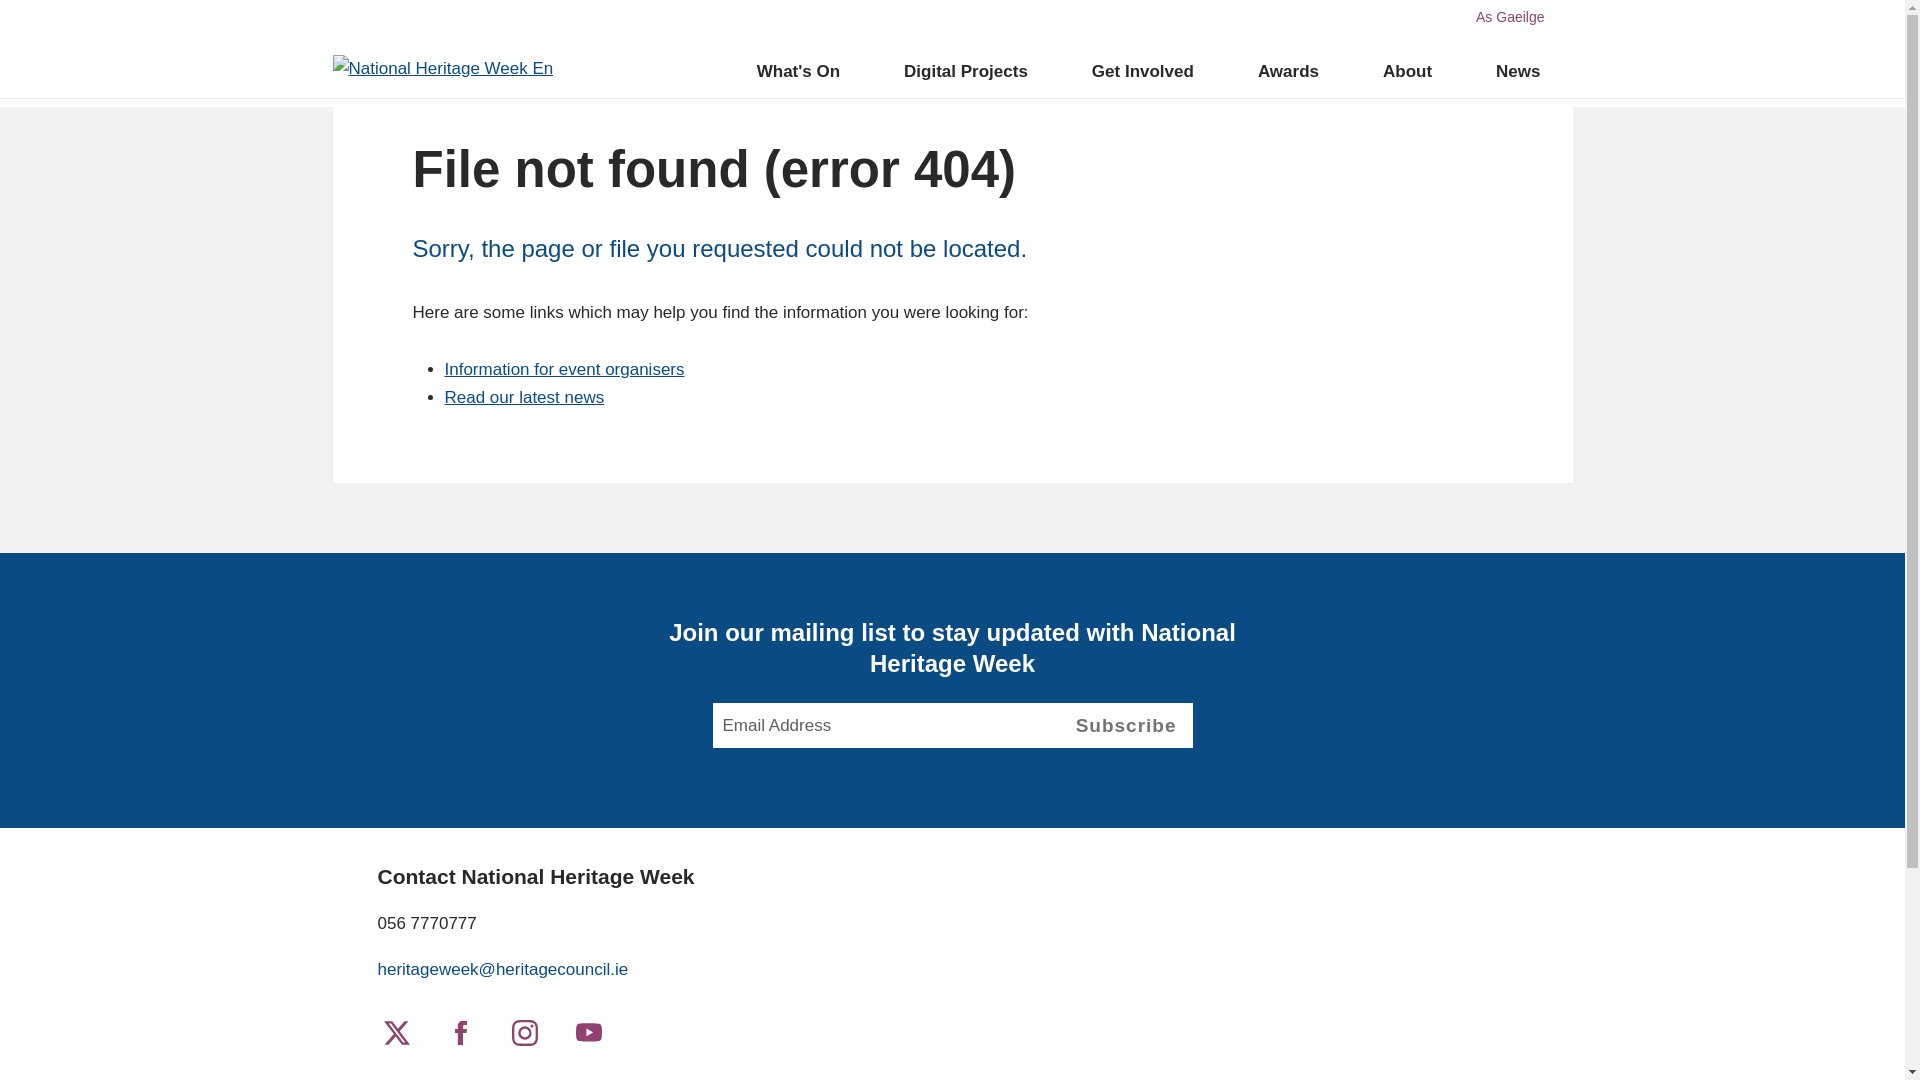  Describe the element at coordinates (442, 68) in the screenshot. I see `Home` at that location.